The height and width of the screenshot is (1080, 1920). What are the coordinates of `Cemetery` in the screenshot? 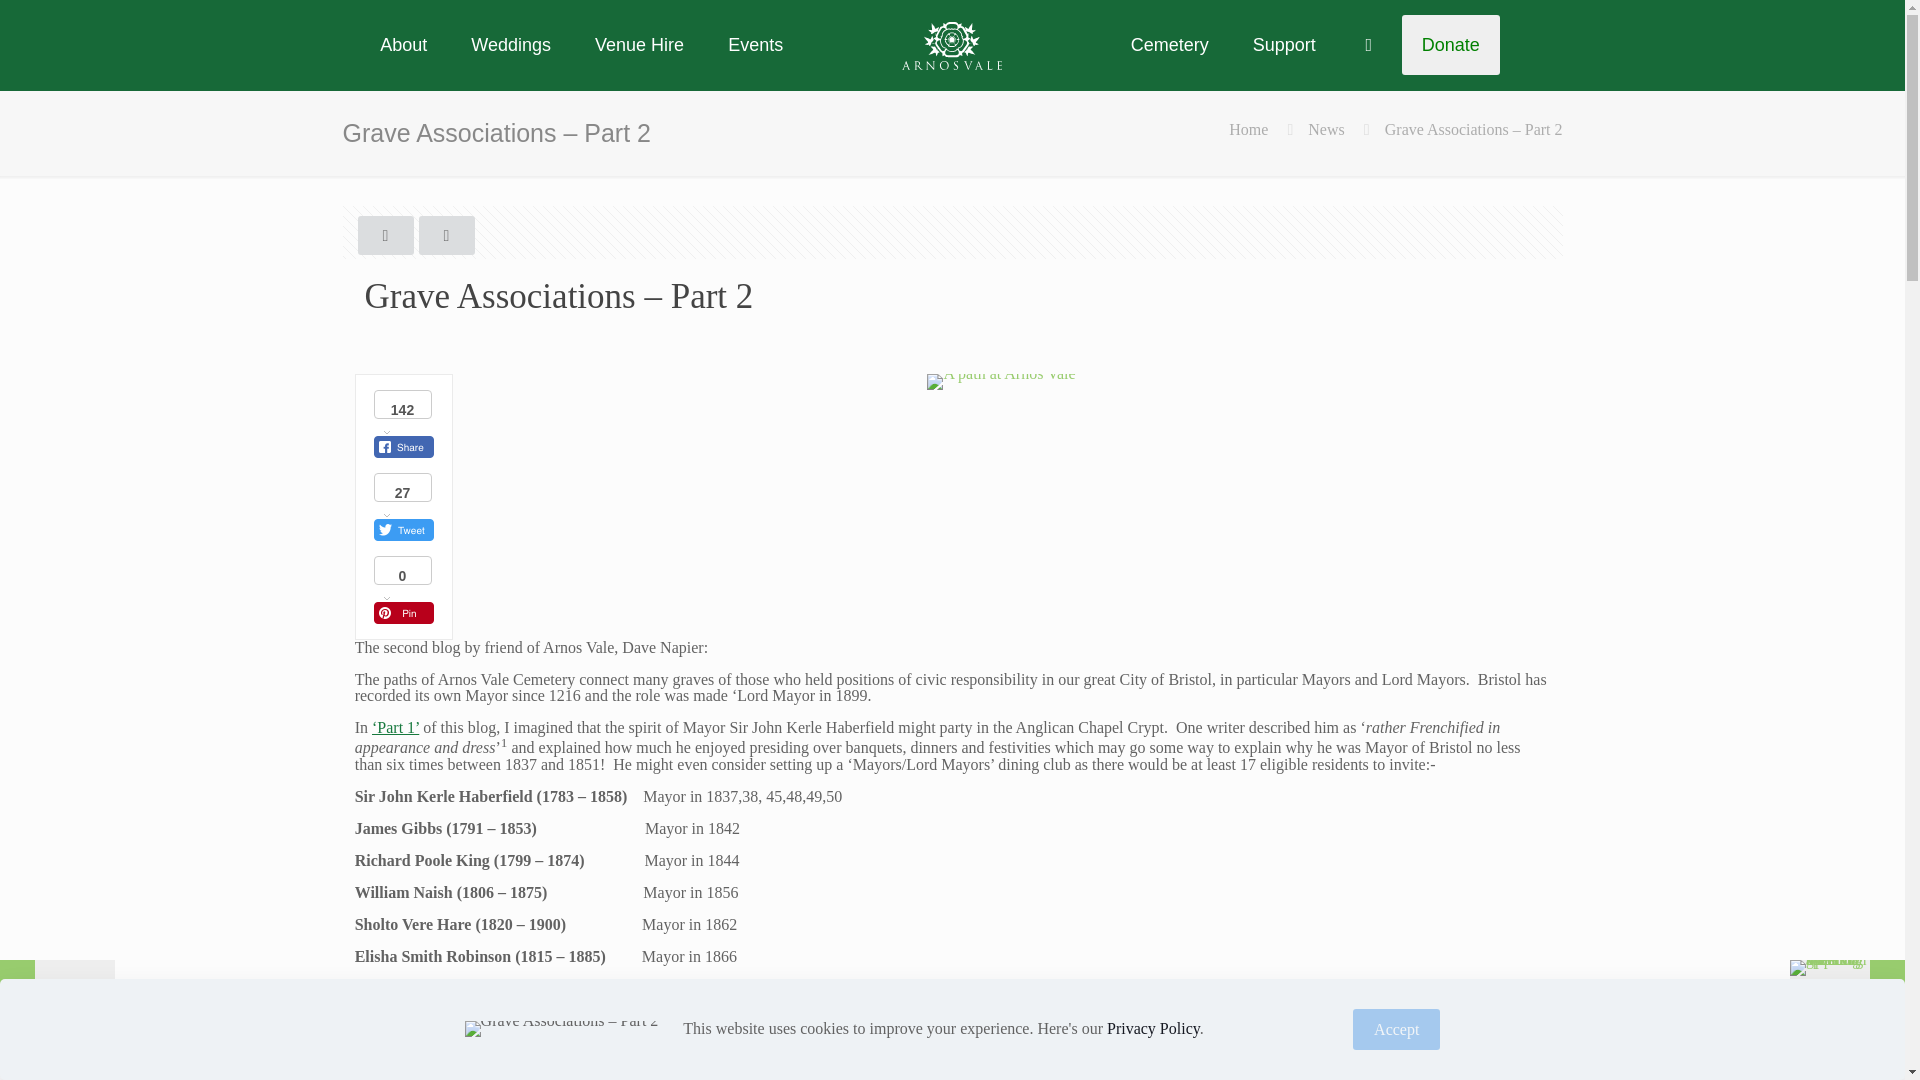 It's located at (1170, 44).